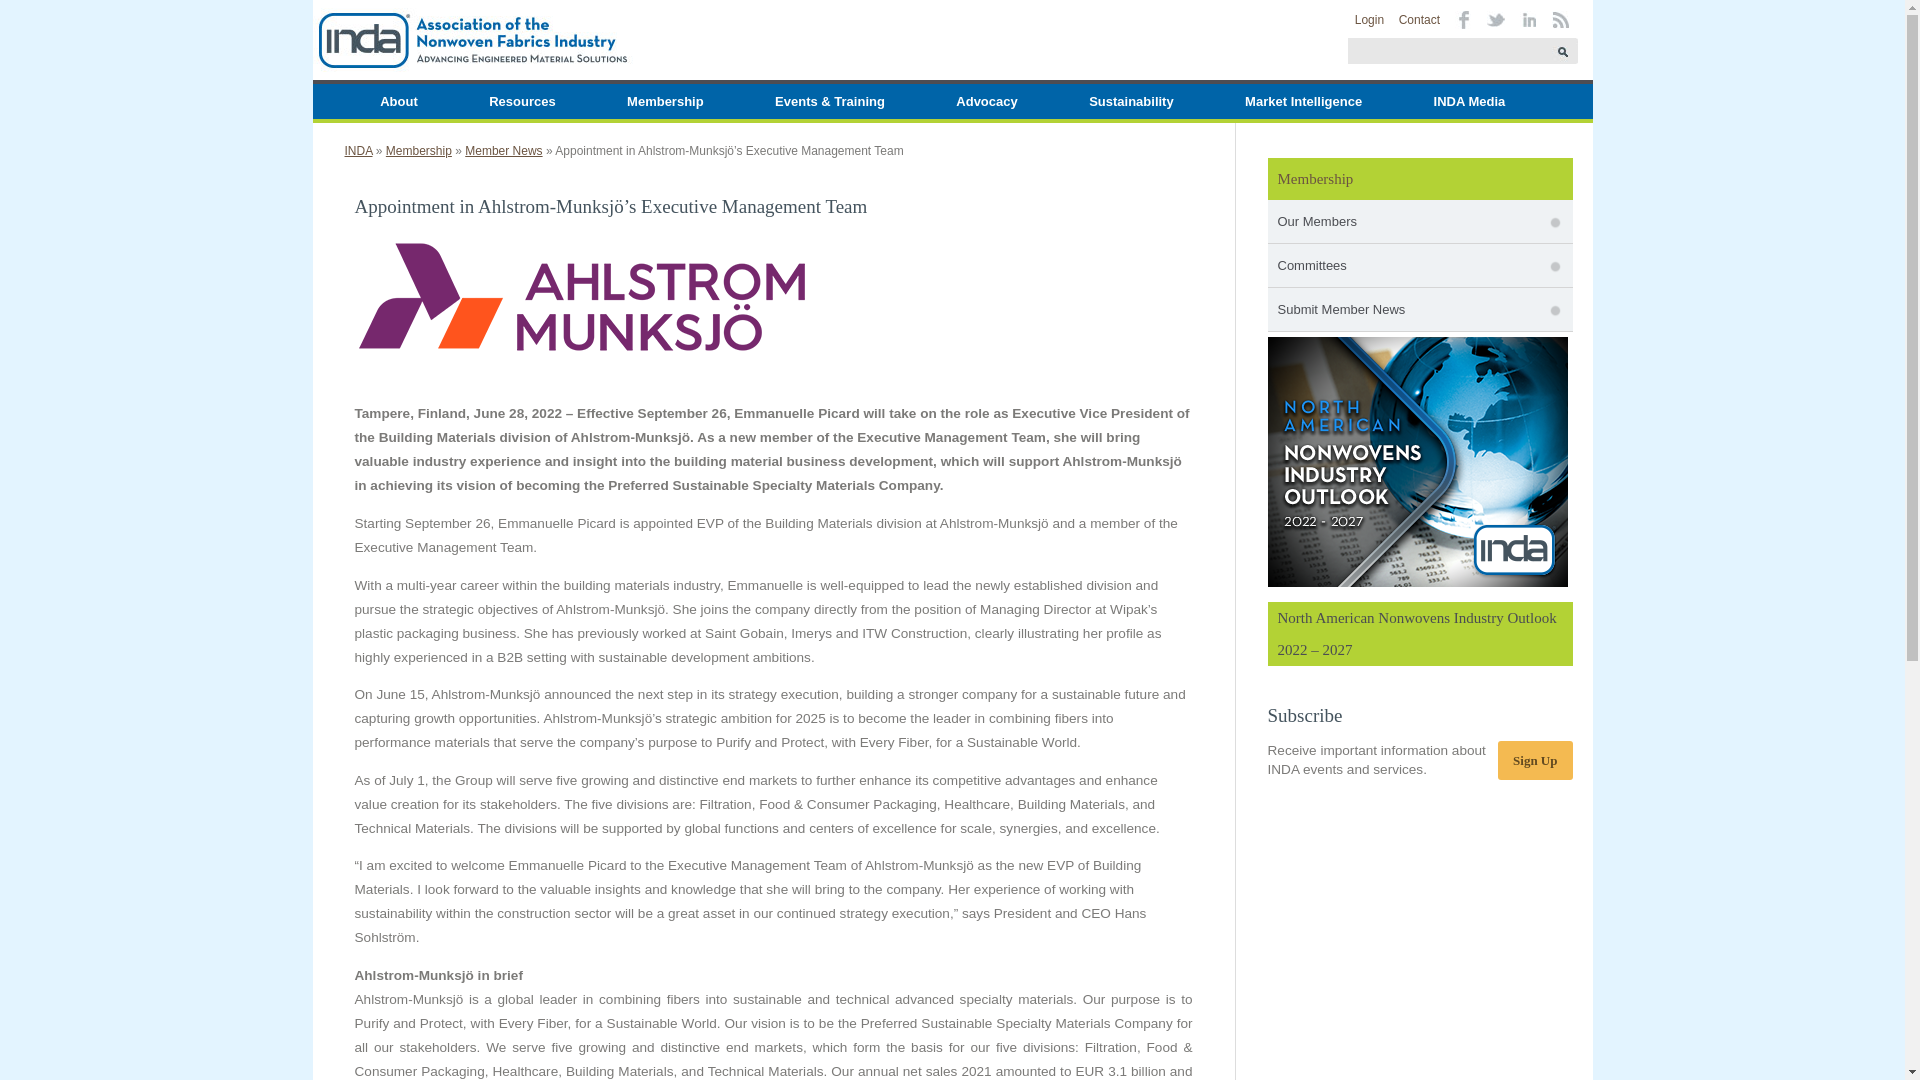 Image resolution: width=1920 pixels, height=1080 pixels. What do you see at coordinates (399, 101) in the screenshot?
I see `About` at bounding box center [399, 101].